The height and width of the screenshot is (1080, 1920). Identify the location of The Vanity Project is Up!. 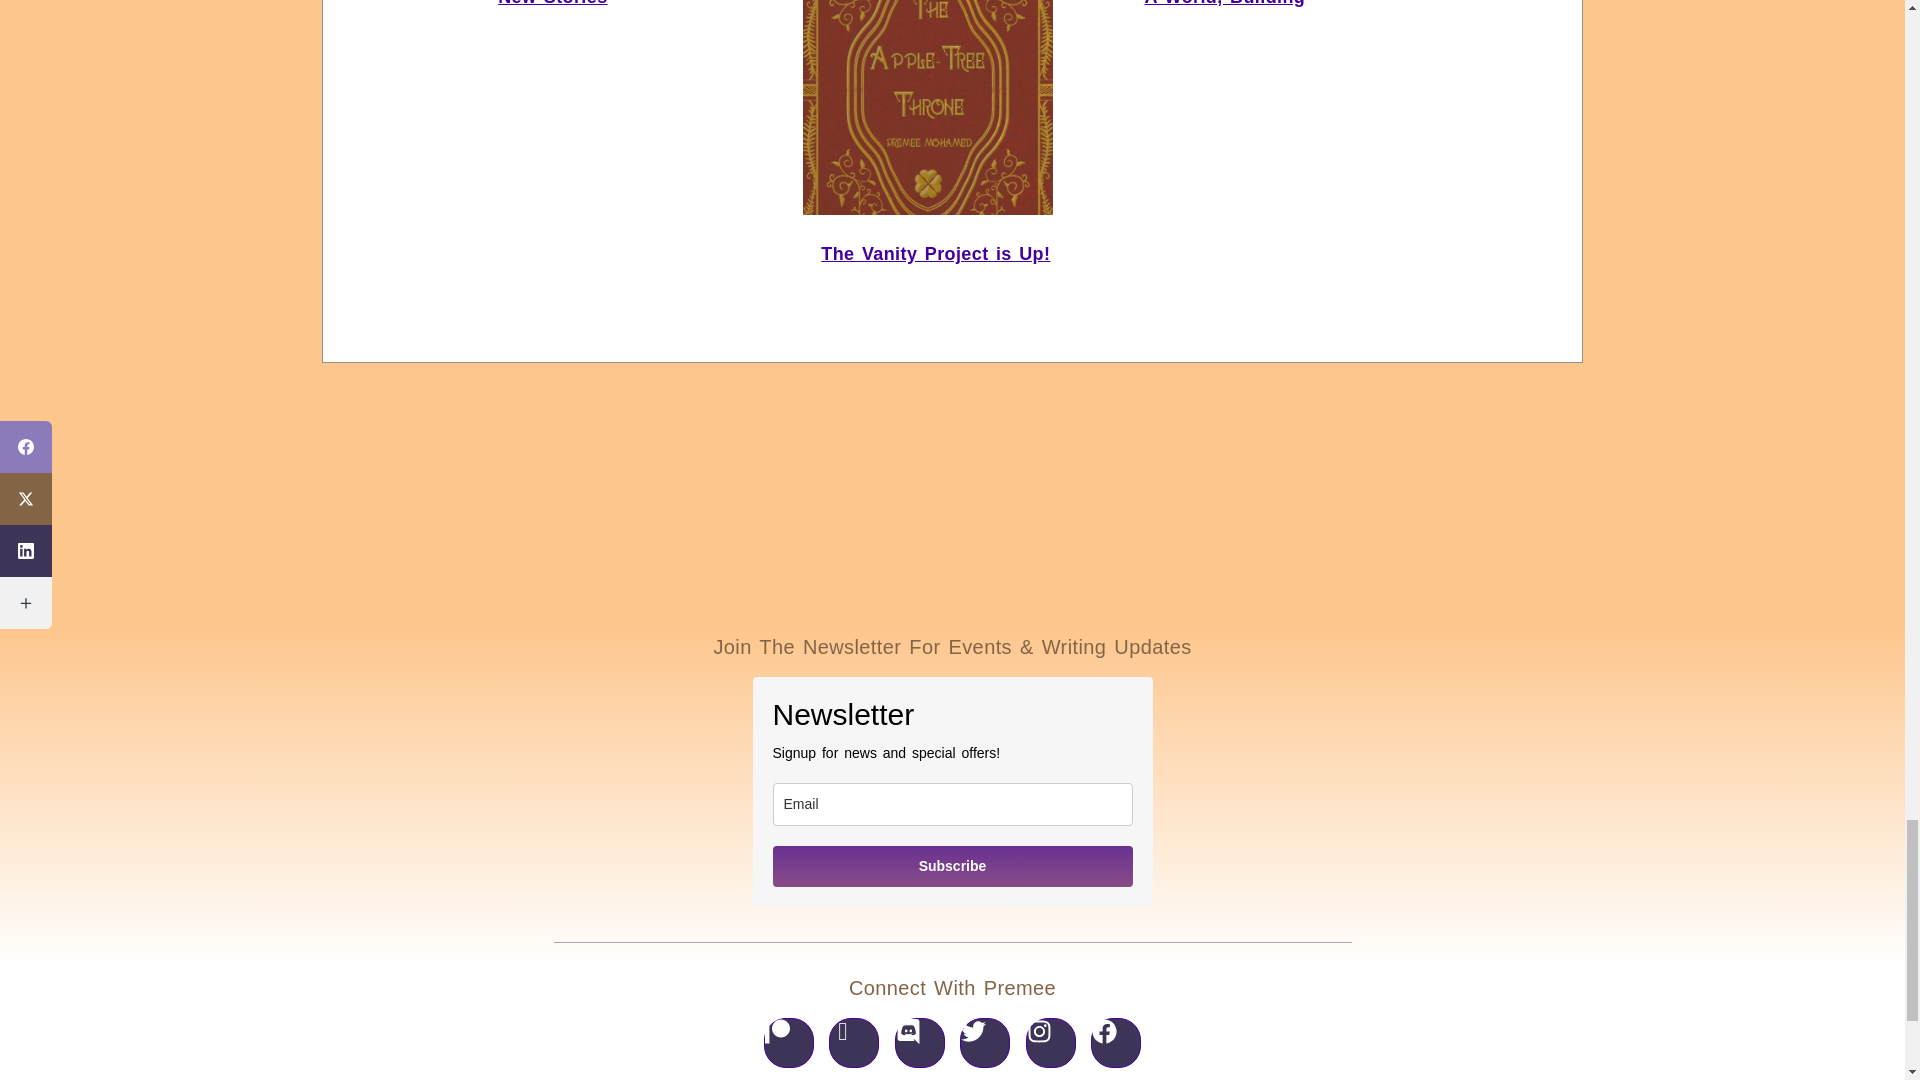
(936, 254).